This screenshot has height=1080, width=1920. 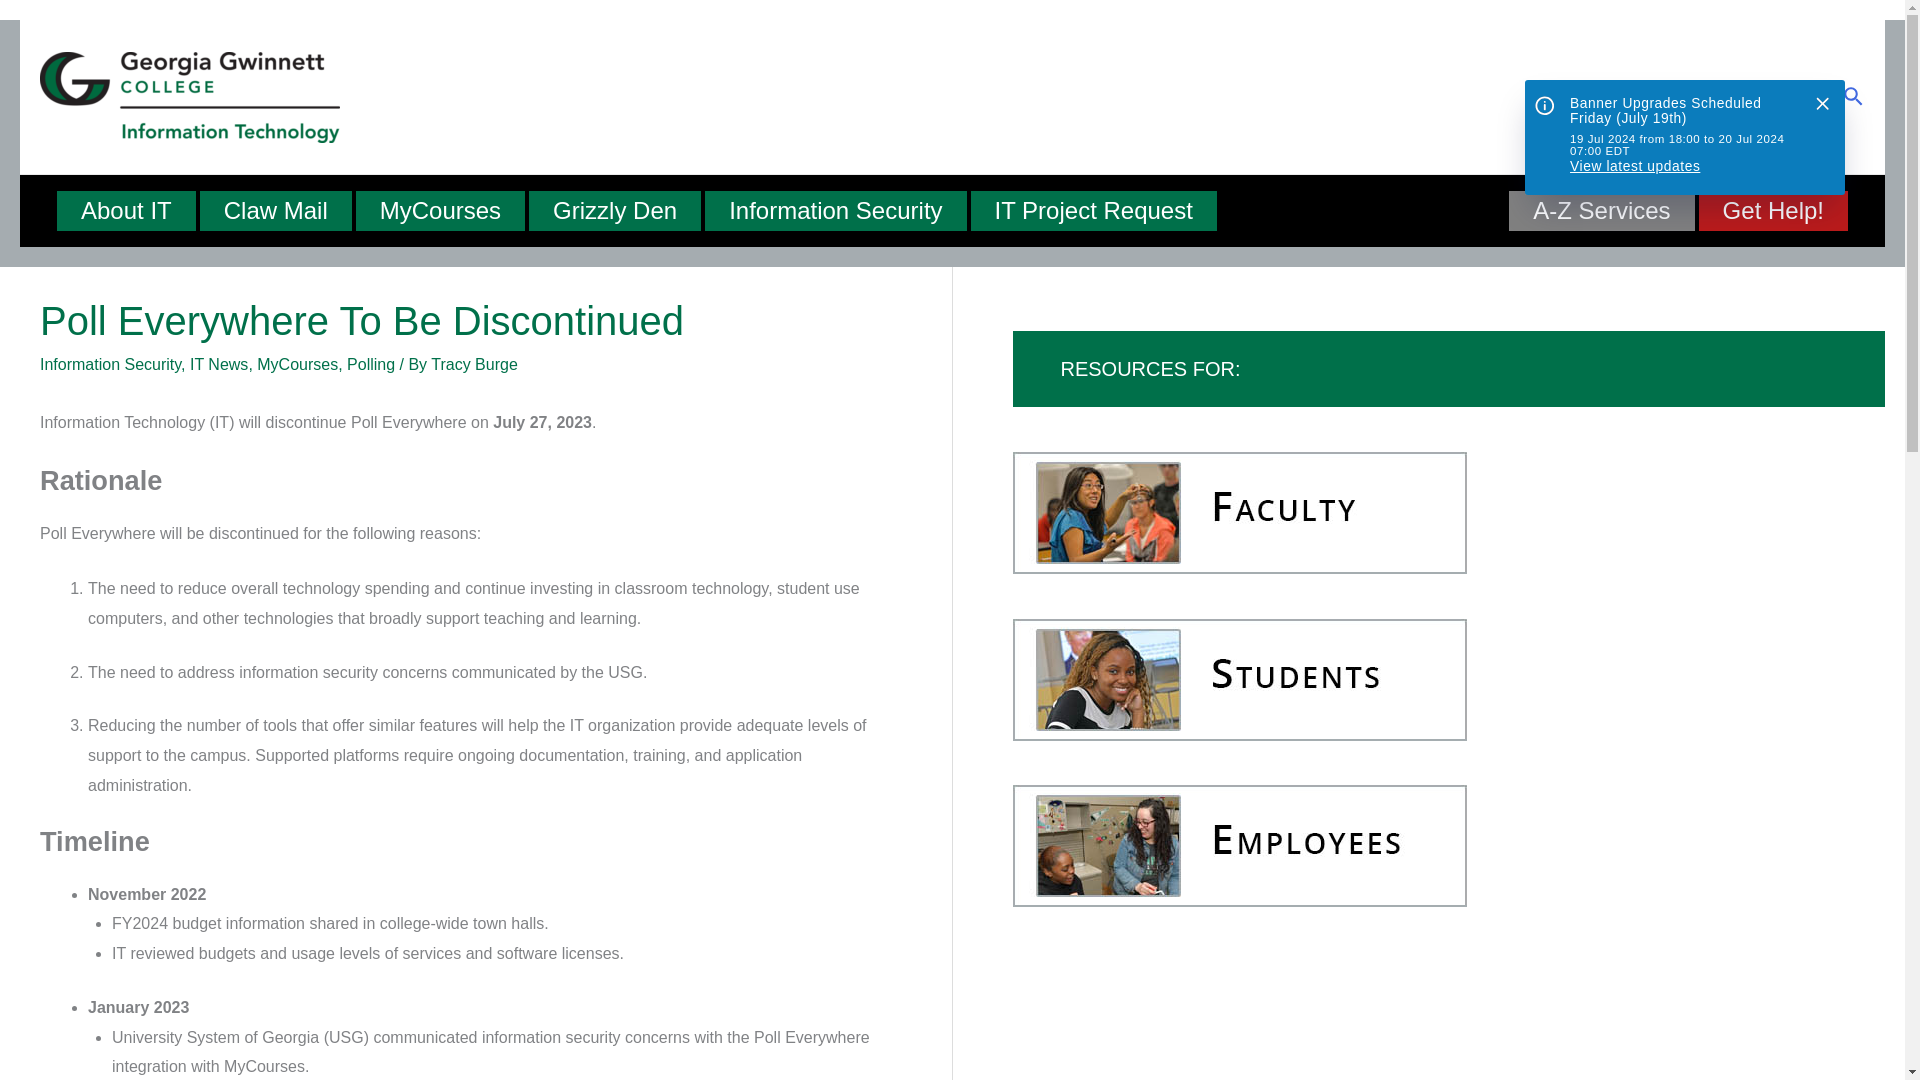 What do you see at coordinates (110, 364) in the screenshot?
I see `Information Security` at bounding box center [110, 364].